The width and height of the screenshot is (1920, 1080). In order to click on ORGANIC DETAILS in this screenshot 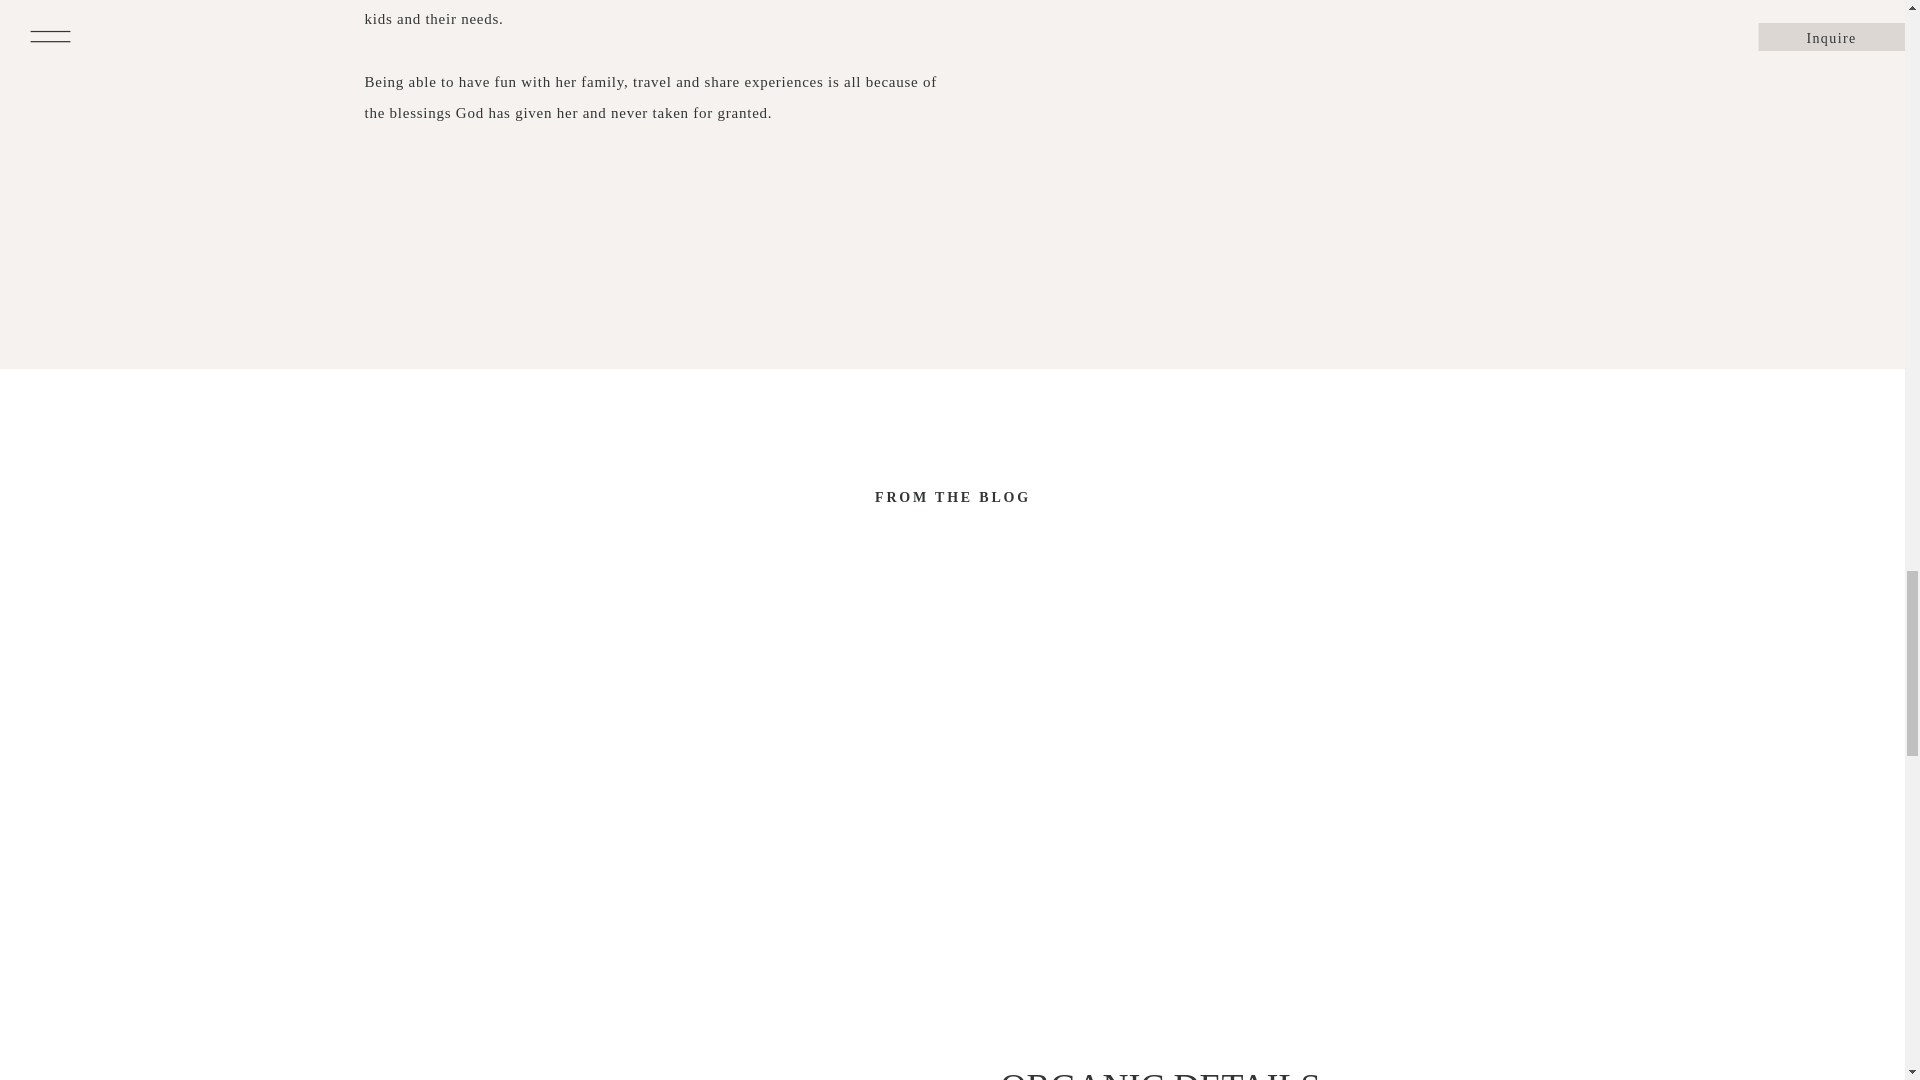, I will do `click(1194, 1072)`.